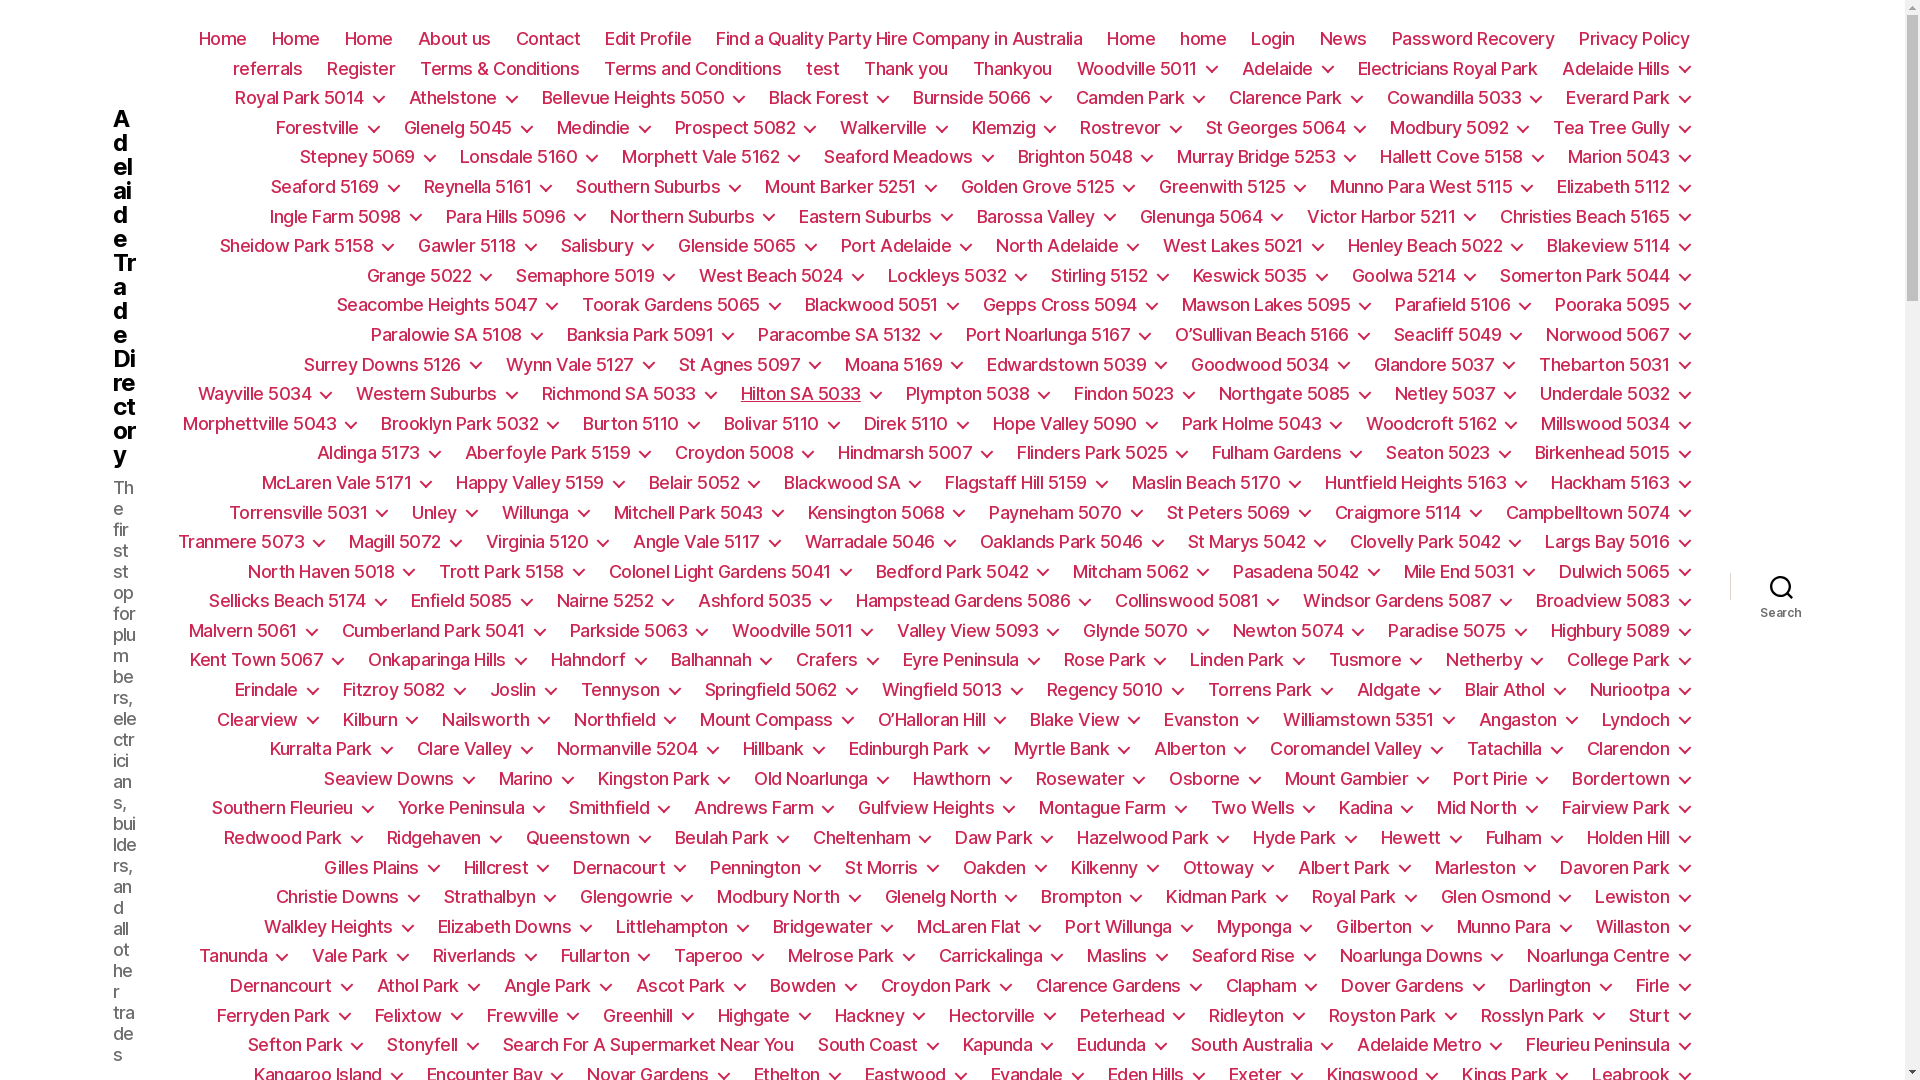  What do you see at coordinates (1228, 868) in the screenshot?
I see `Ottoway` at bounding box center [1228, 868].